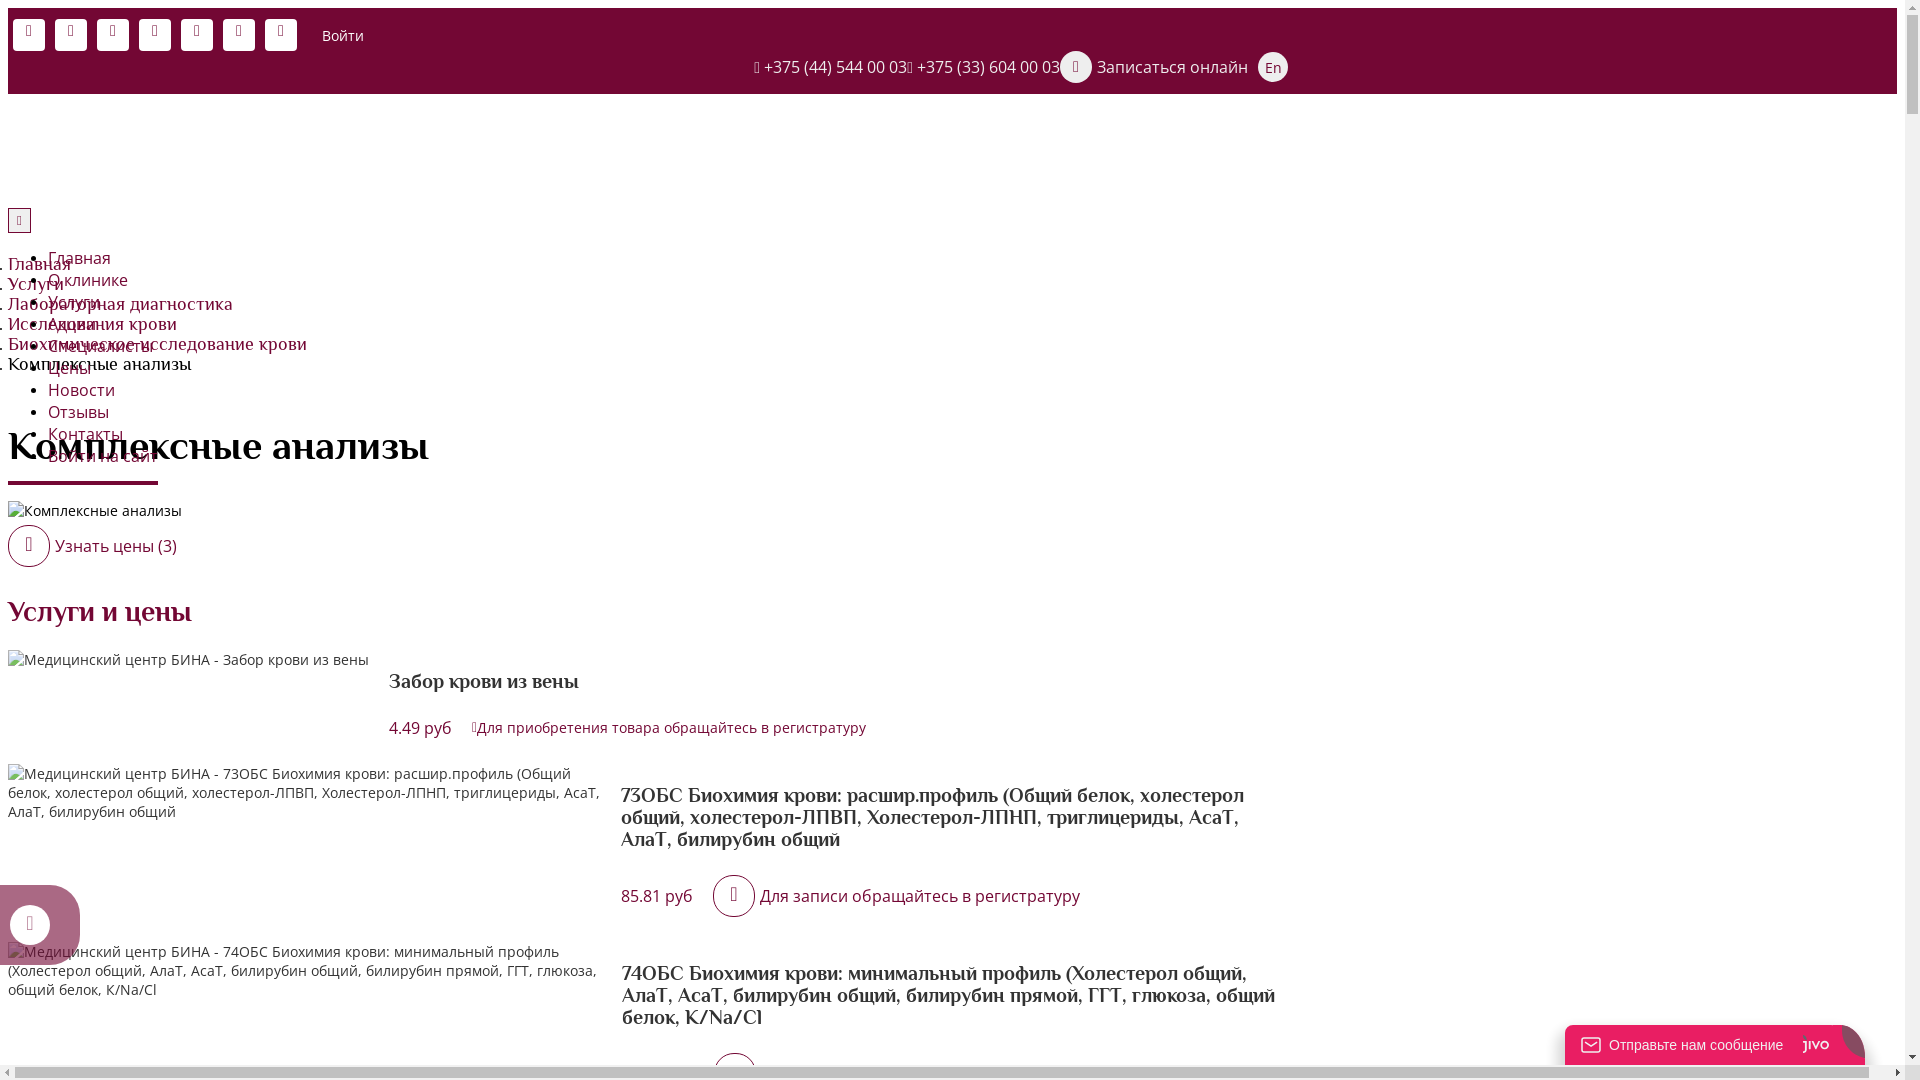 The height and width of the screenshot is (1080, 1920). I want to click on Instagram, so click(155, 35).